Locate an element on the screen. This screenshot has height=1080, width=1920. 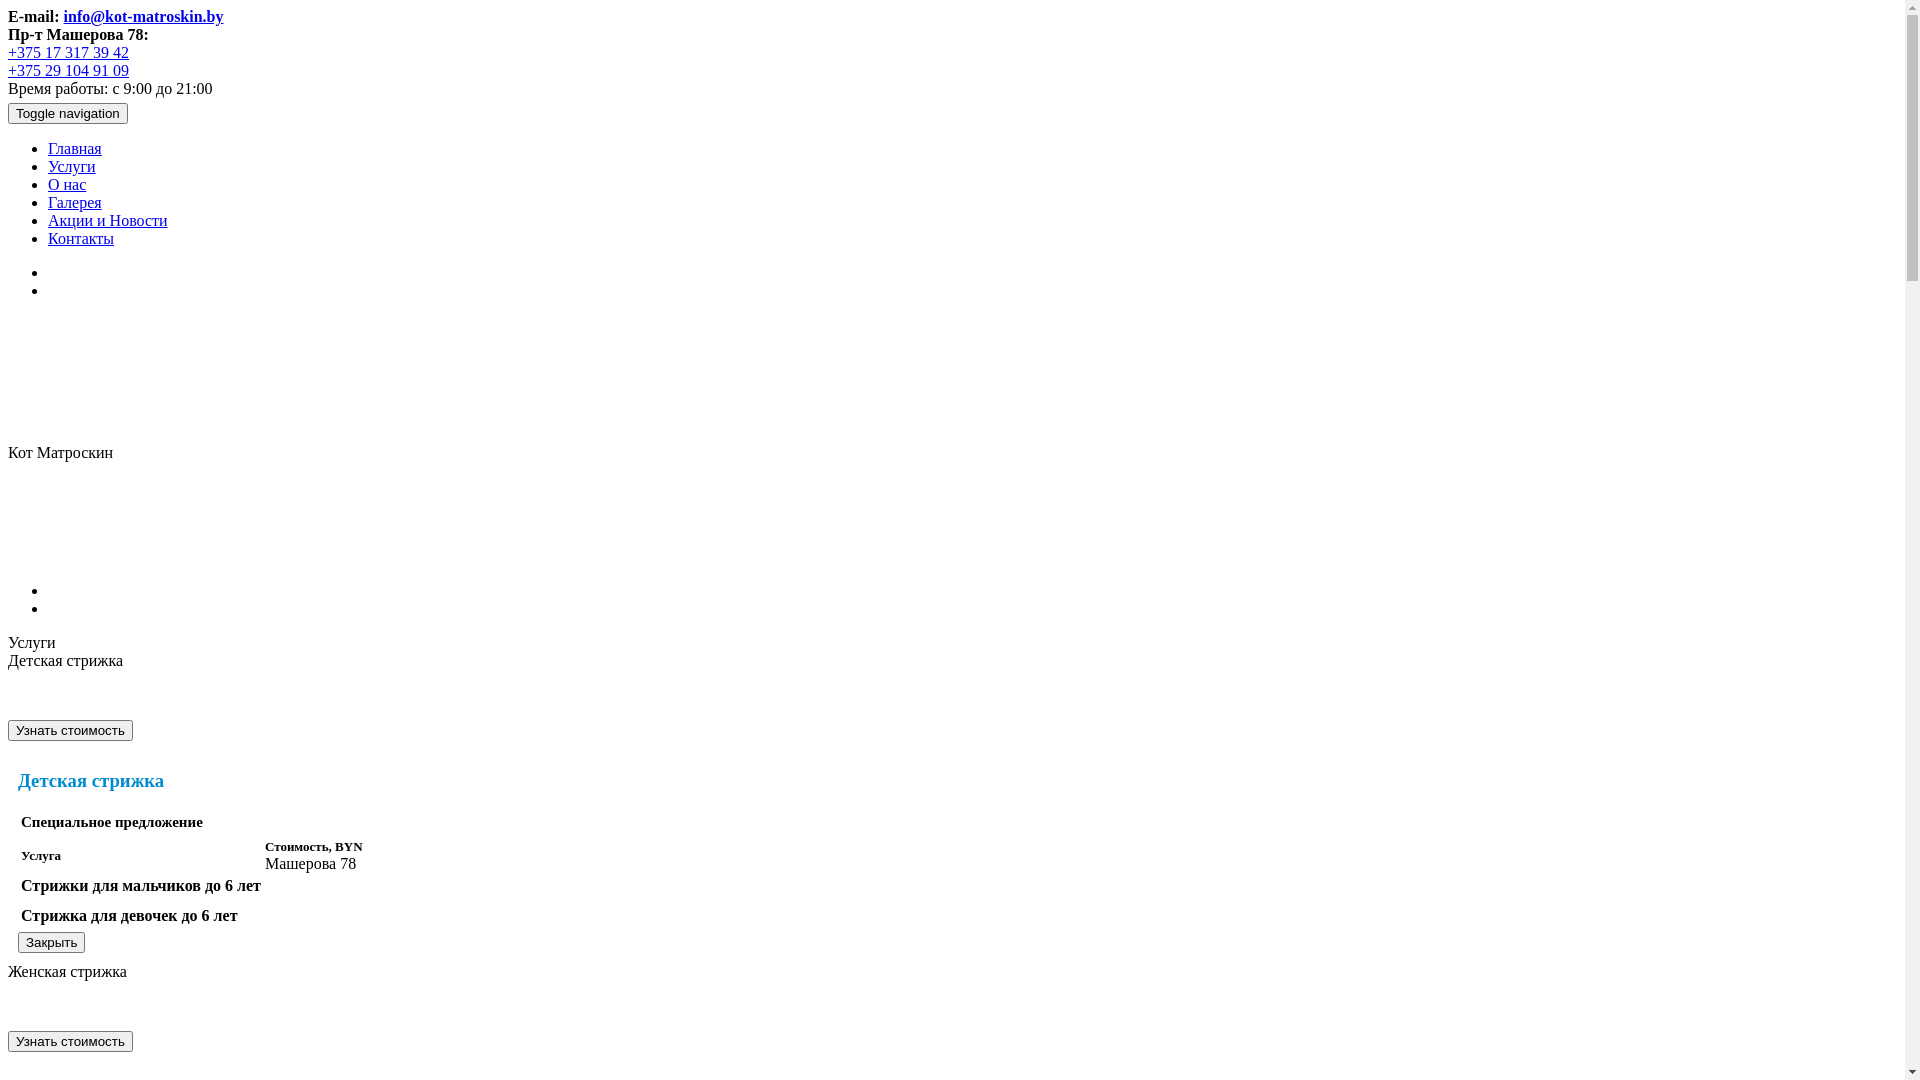
+375 17 317 39 42 is located at coordinates (68, 52).